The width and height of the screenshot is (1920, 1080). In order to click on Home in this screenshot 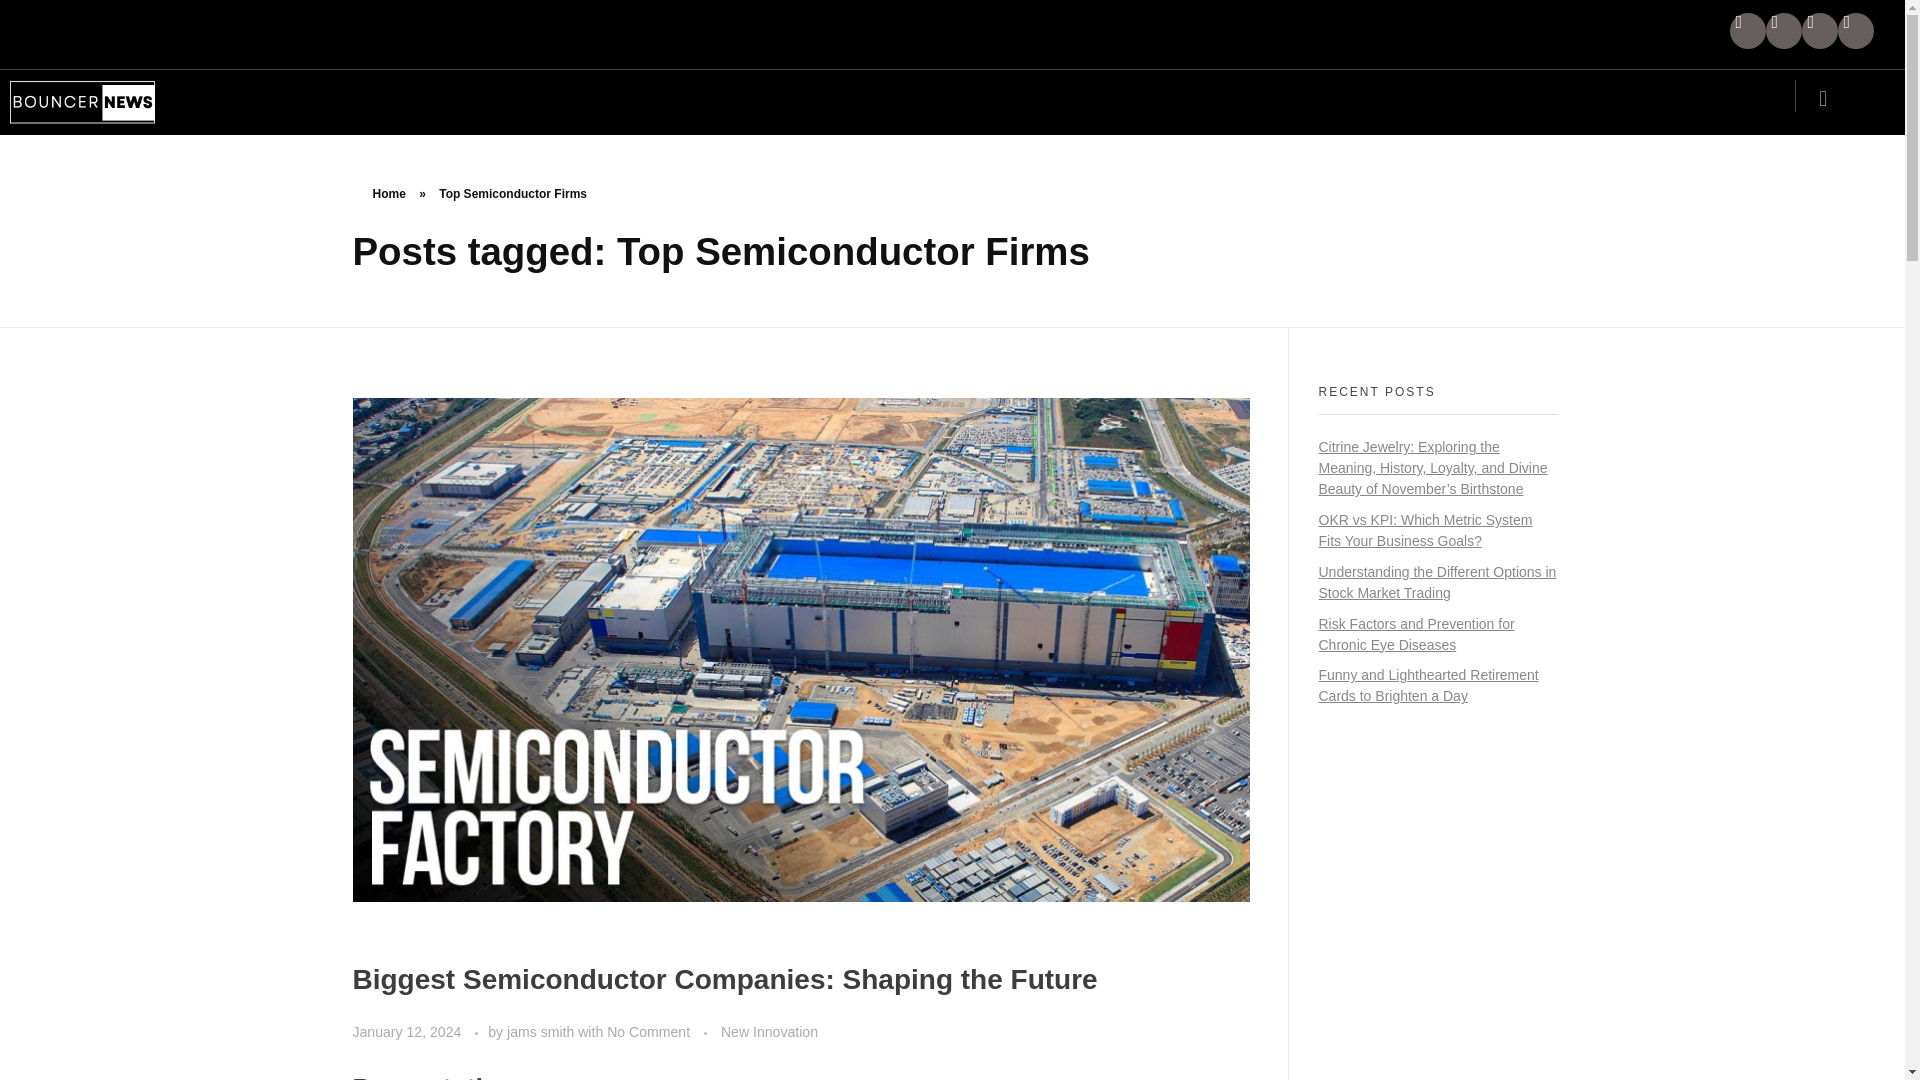, I will do `click(388, 193)`.